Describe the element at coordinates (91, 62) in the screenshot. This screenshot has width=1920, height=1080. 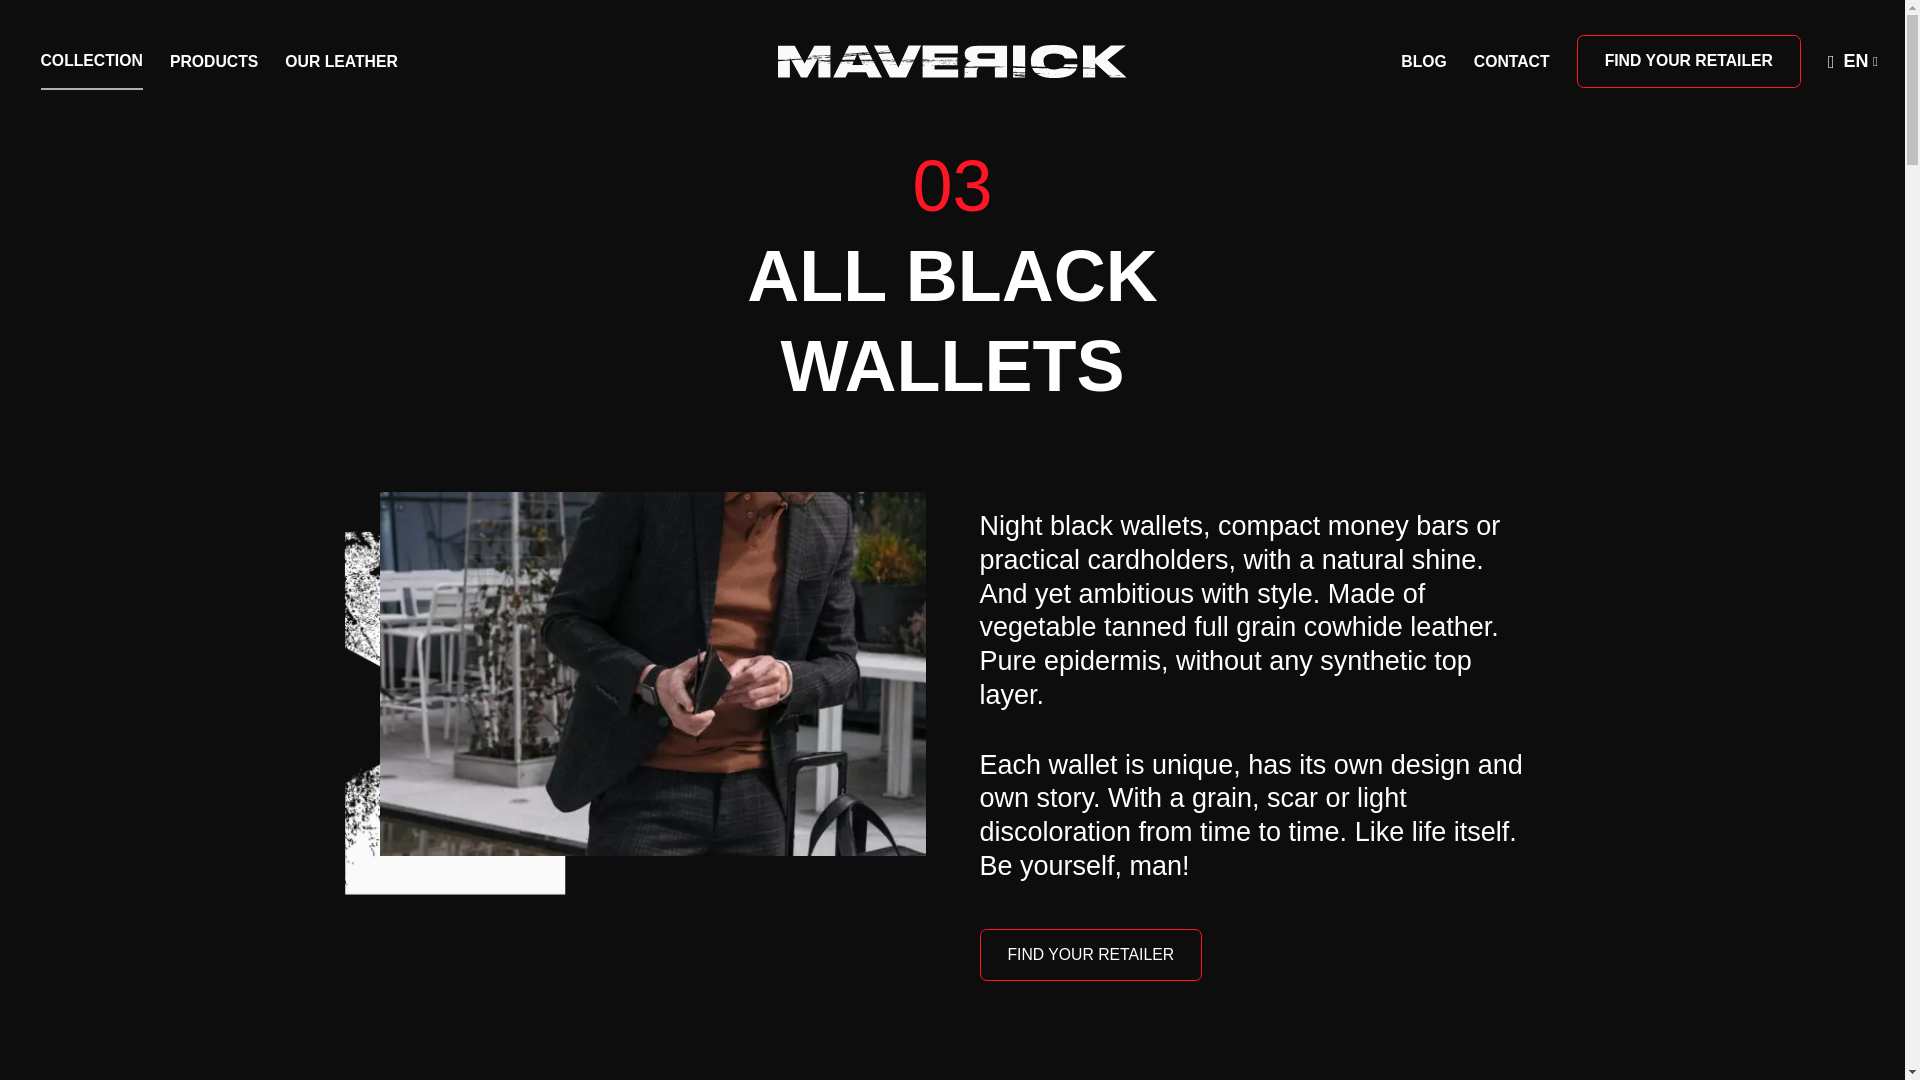
I see `COLLECTION` at that location.